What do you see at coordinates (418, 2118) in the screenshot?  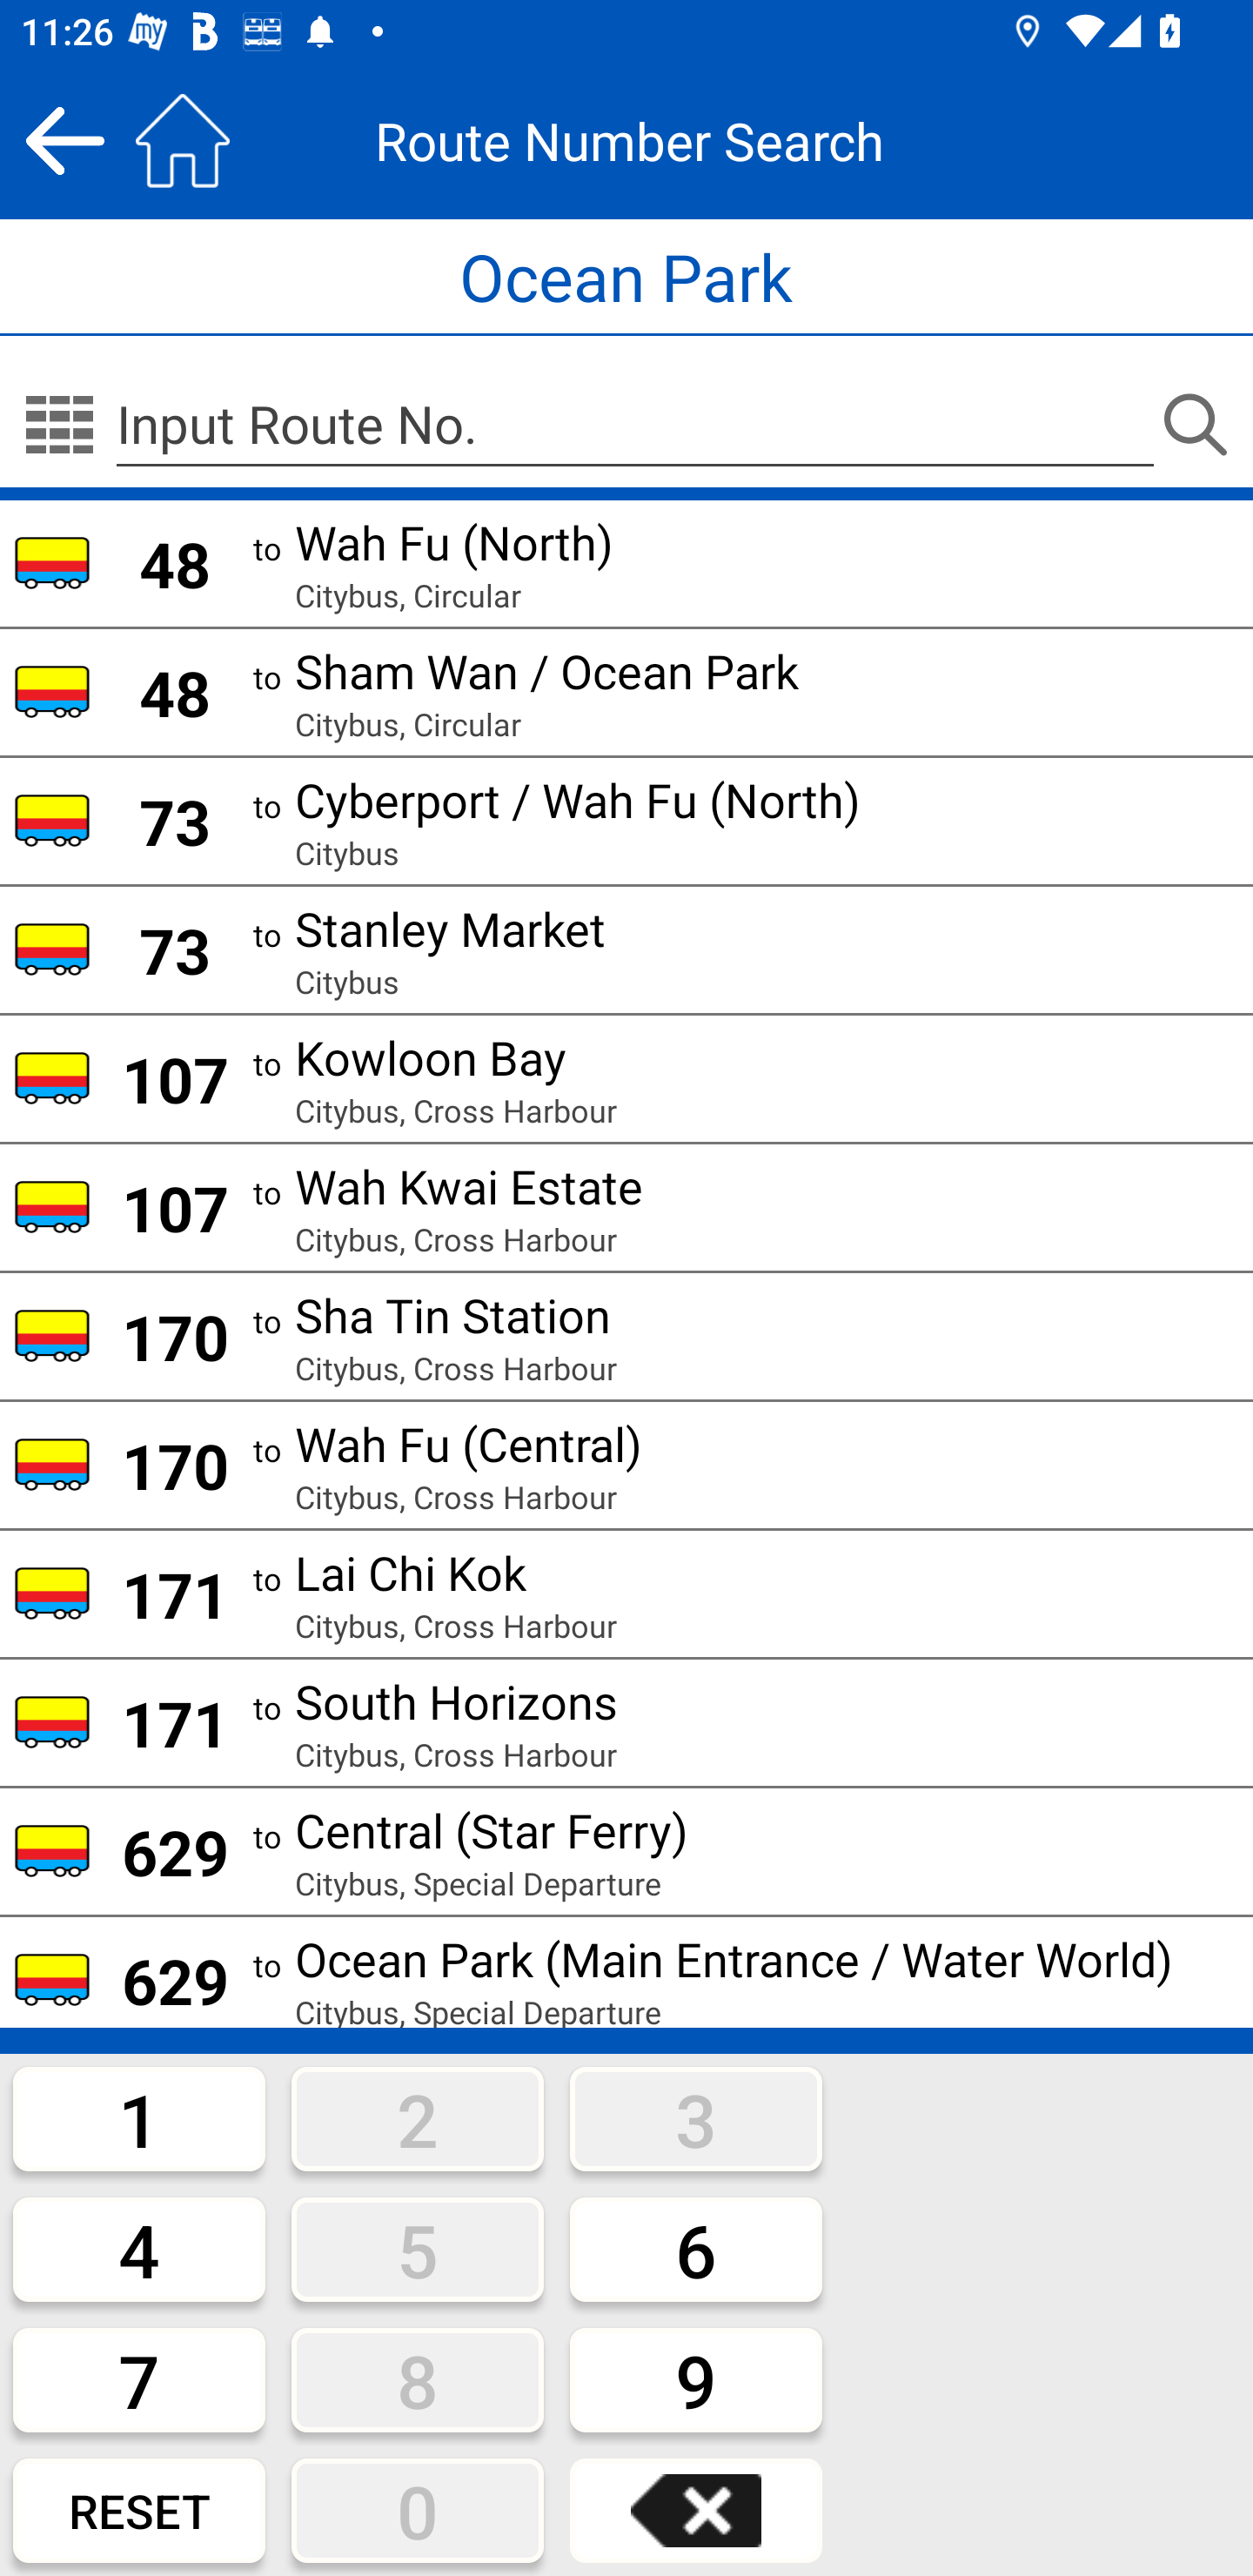 I see `2` at bounding box center [418, 2118].